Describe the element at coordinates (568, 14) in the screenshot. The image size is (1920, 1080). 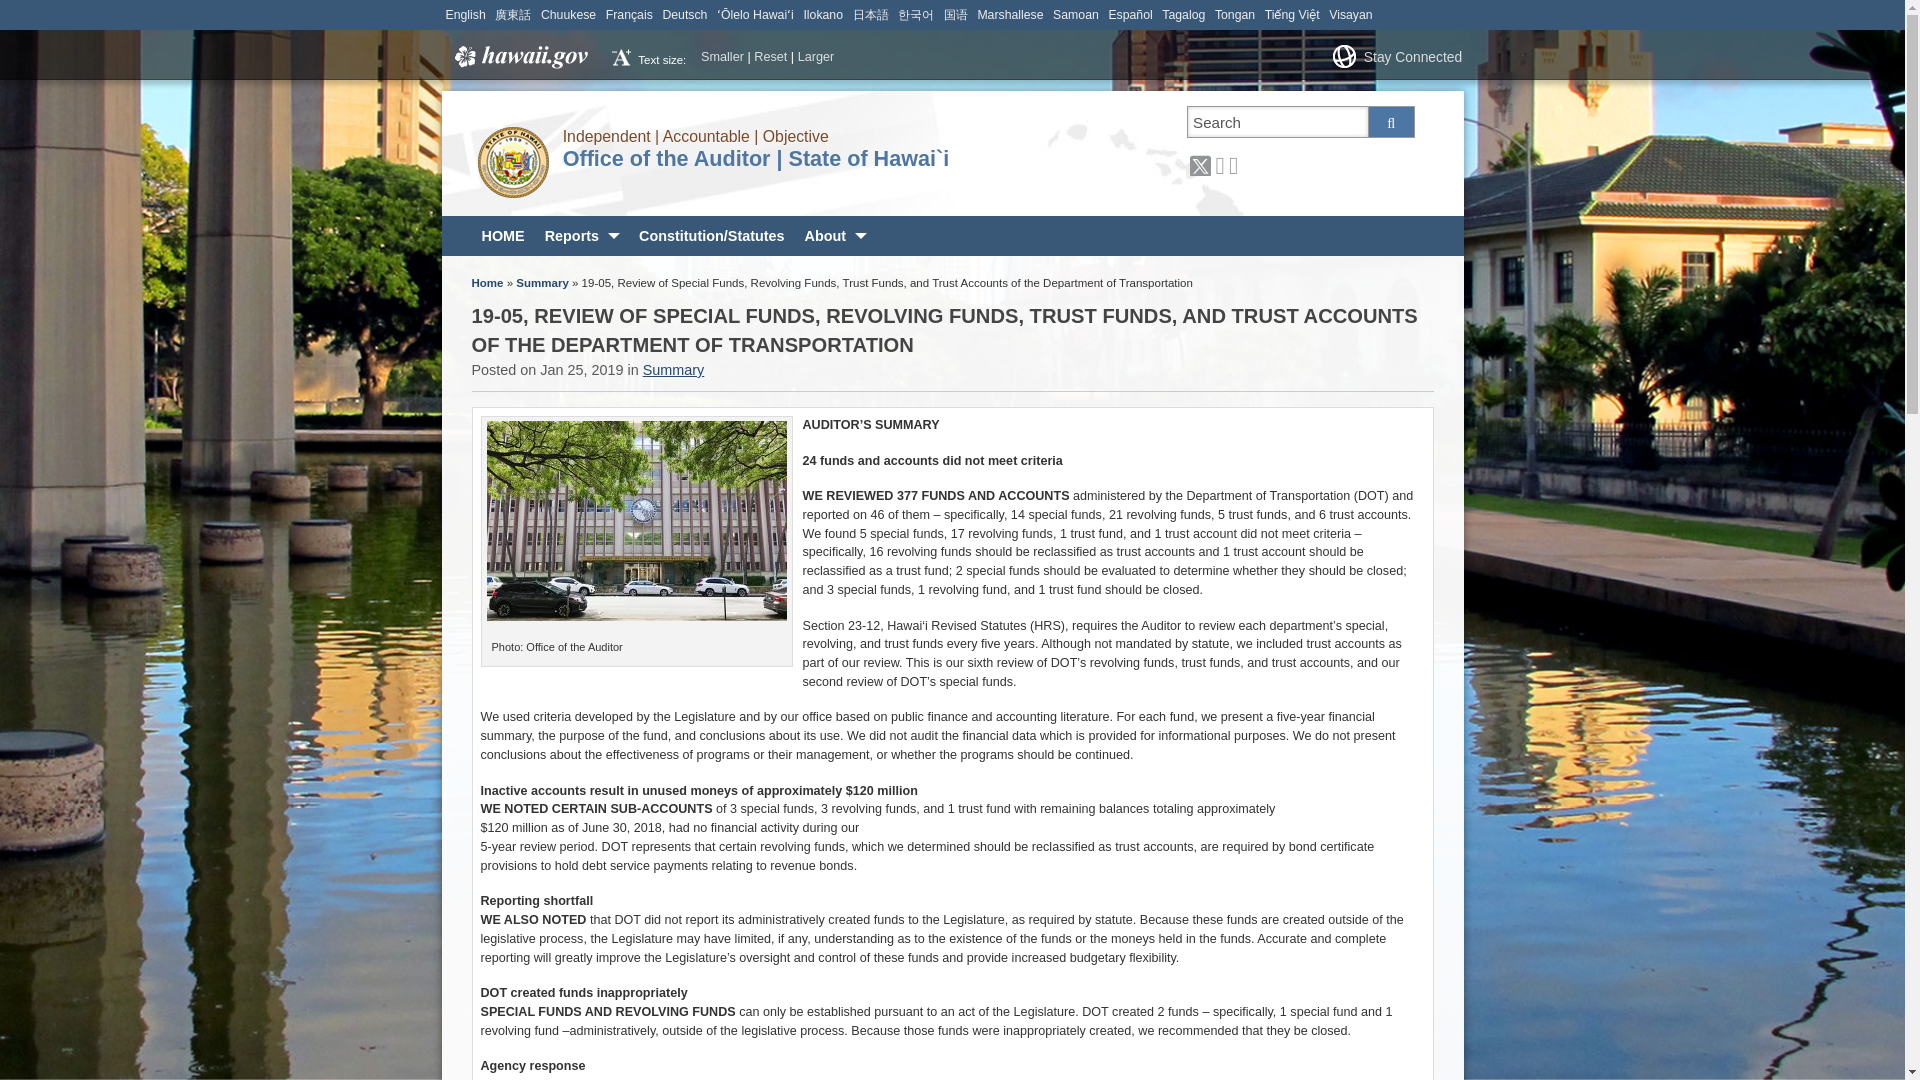
I see `Chuukese` at that location.